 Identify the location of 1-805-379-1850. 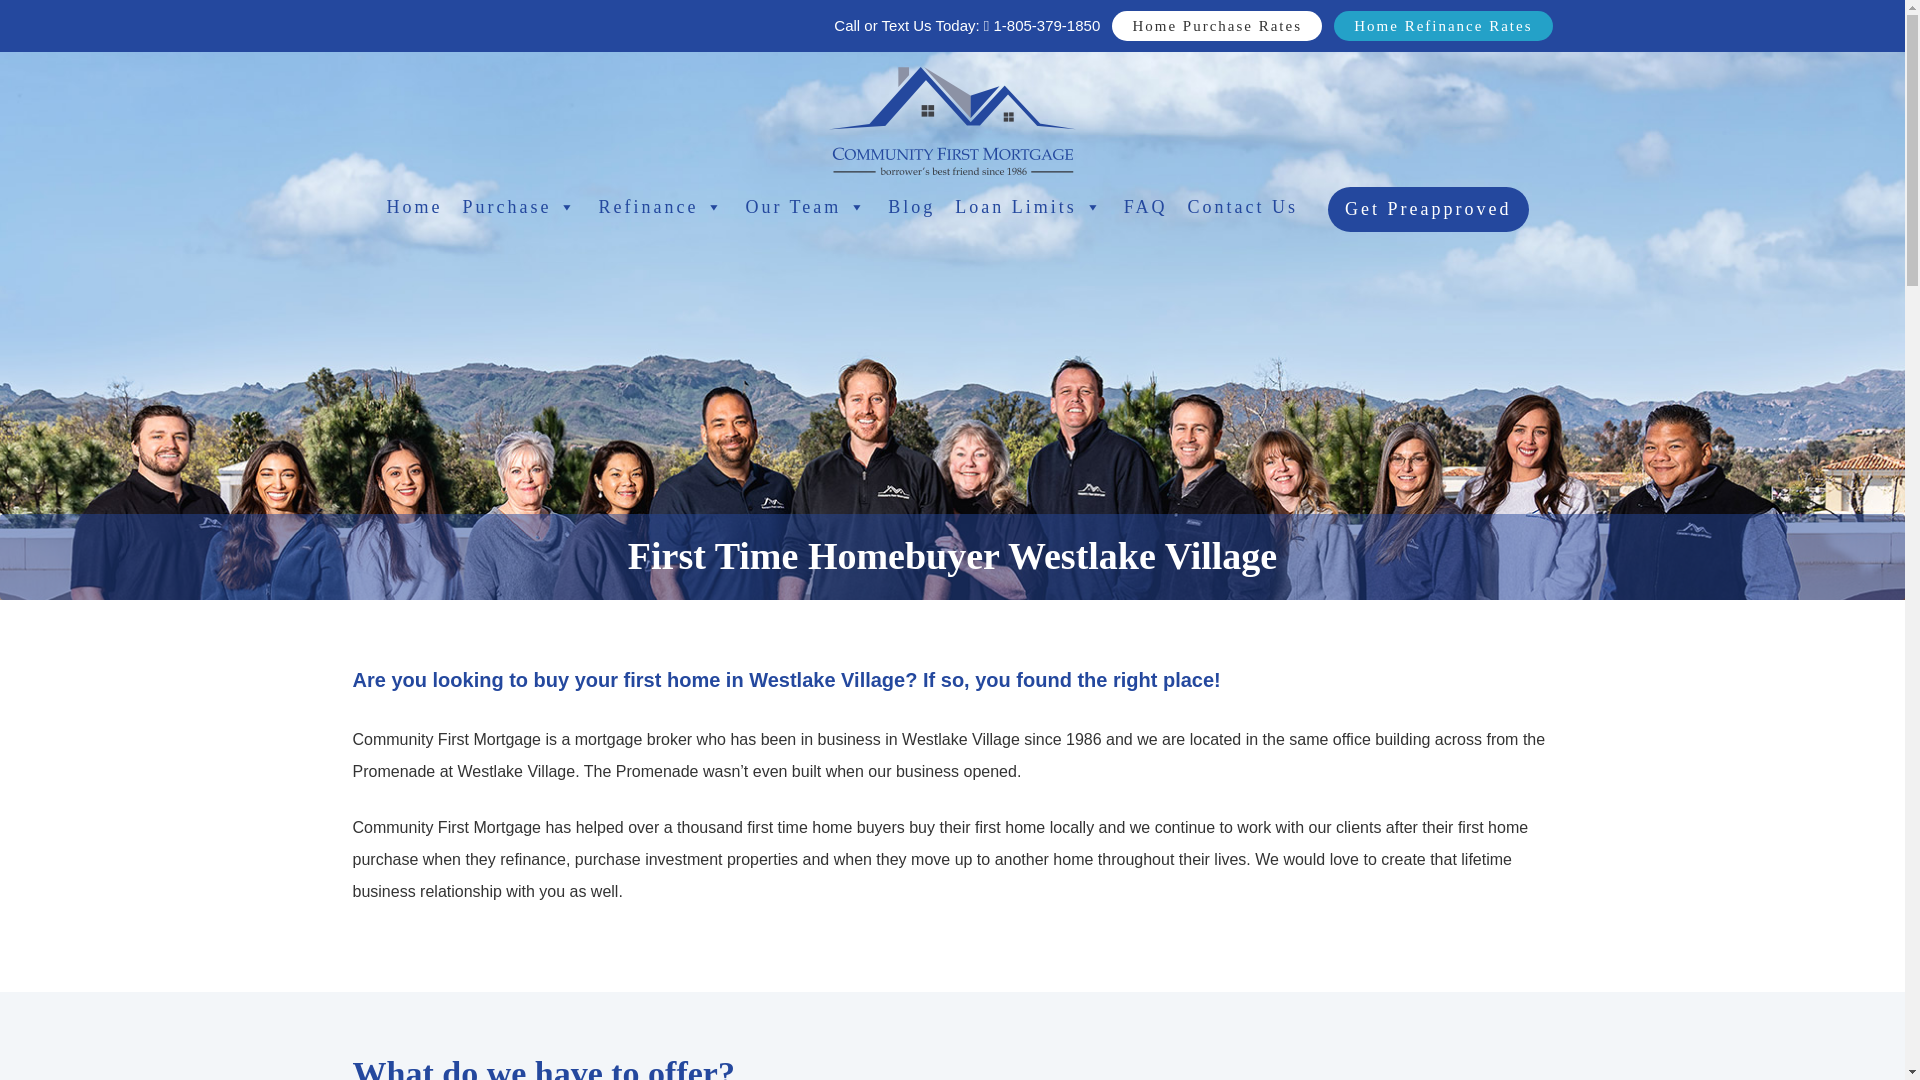
(1042, 25).